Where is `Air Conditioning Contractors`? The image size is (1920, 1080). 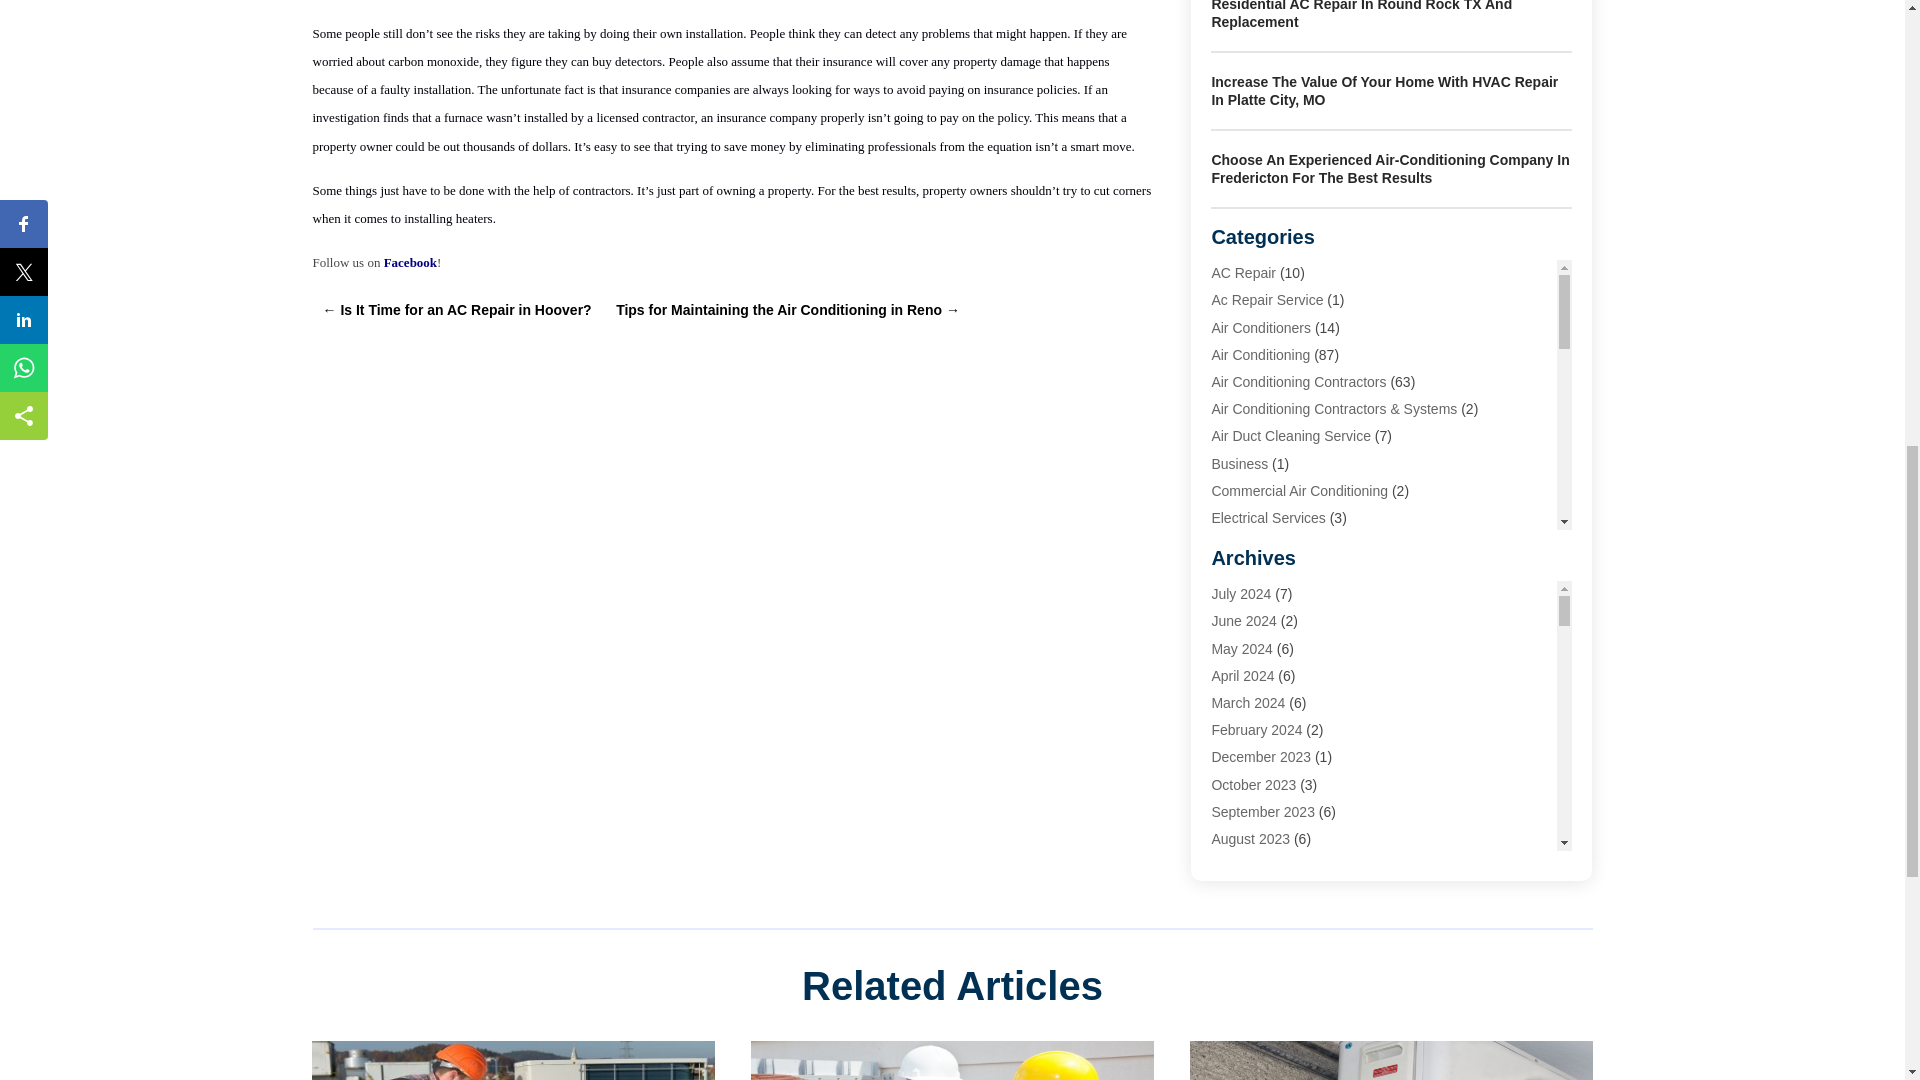 Air Conditioning Contractors is located at coordinates (1298, 381).